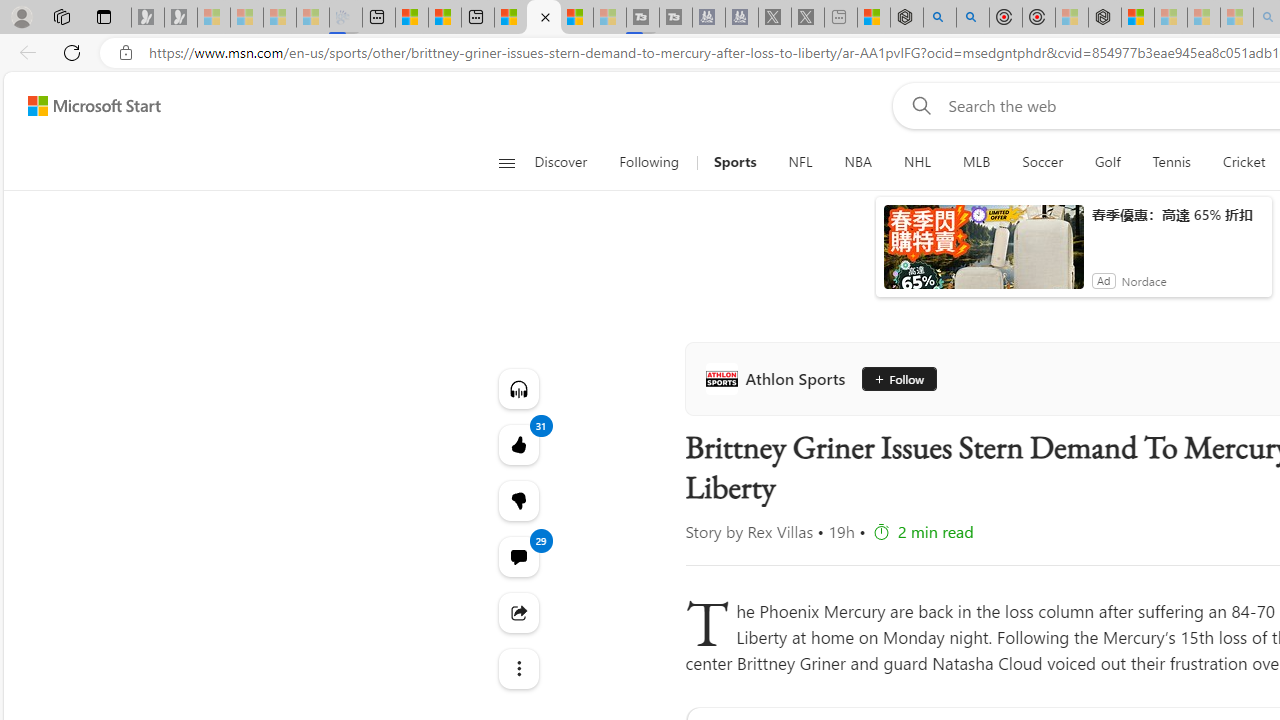 The image size is (1280, 720). Describe the element at coordinates (648, 162) in the screenshot. I see `Following` at that location.